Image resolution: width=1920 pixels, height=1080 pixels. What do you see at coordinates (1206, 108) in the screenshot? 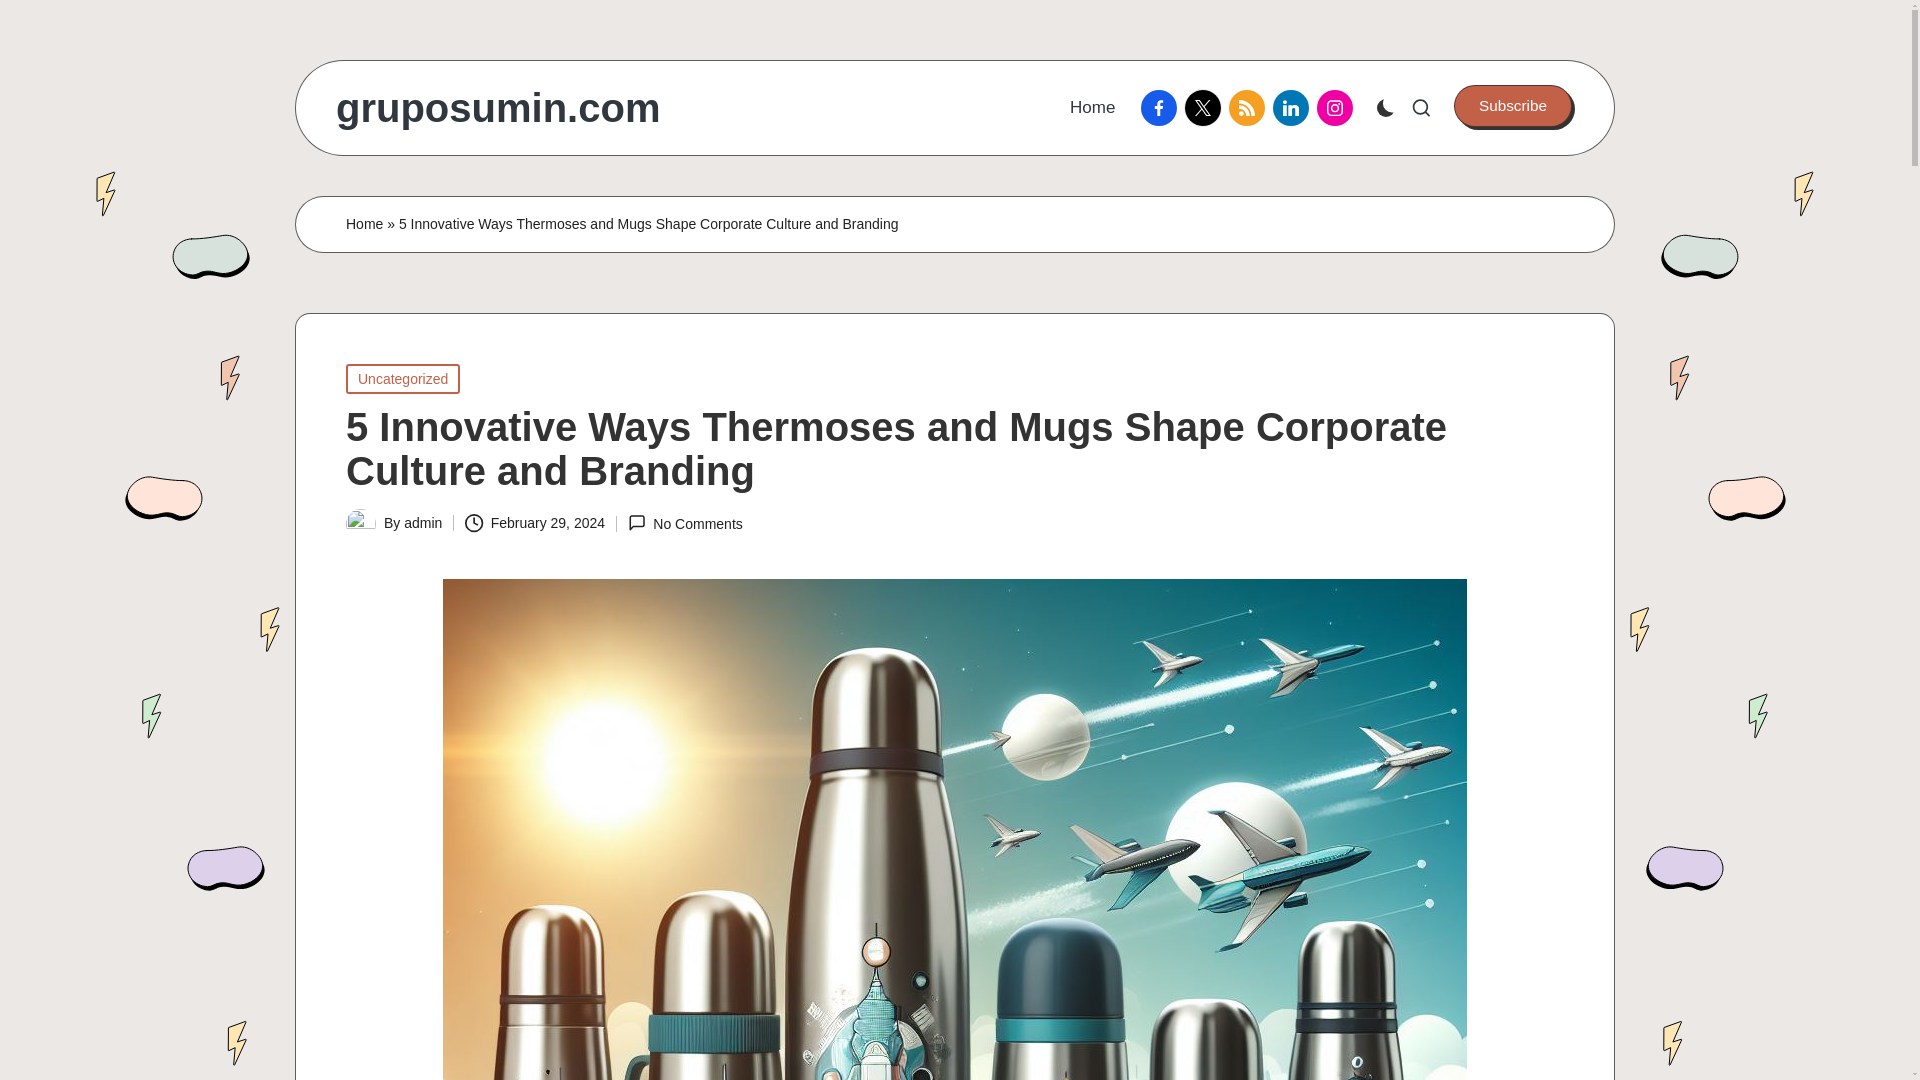
I see `twitter.com` at bounding box center [1206, 108].